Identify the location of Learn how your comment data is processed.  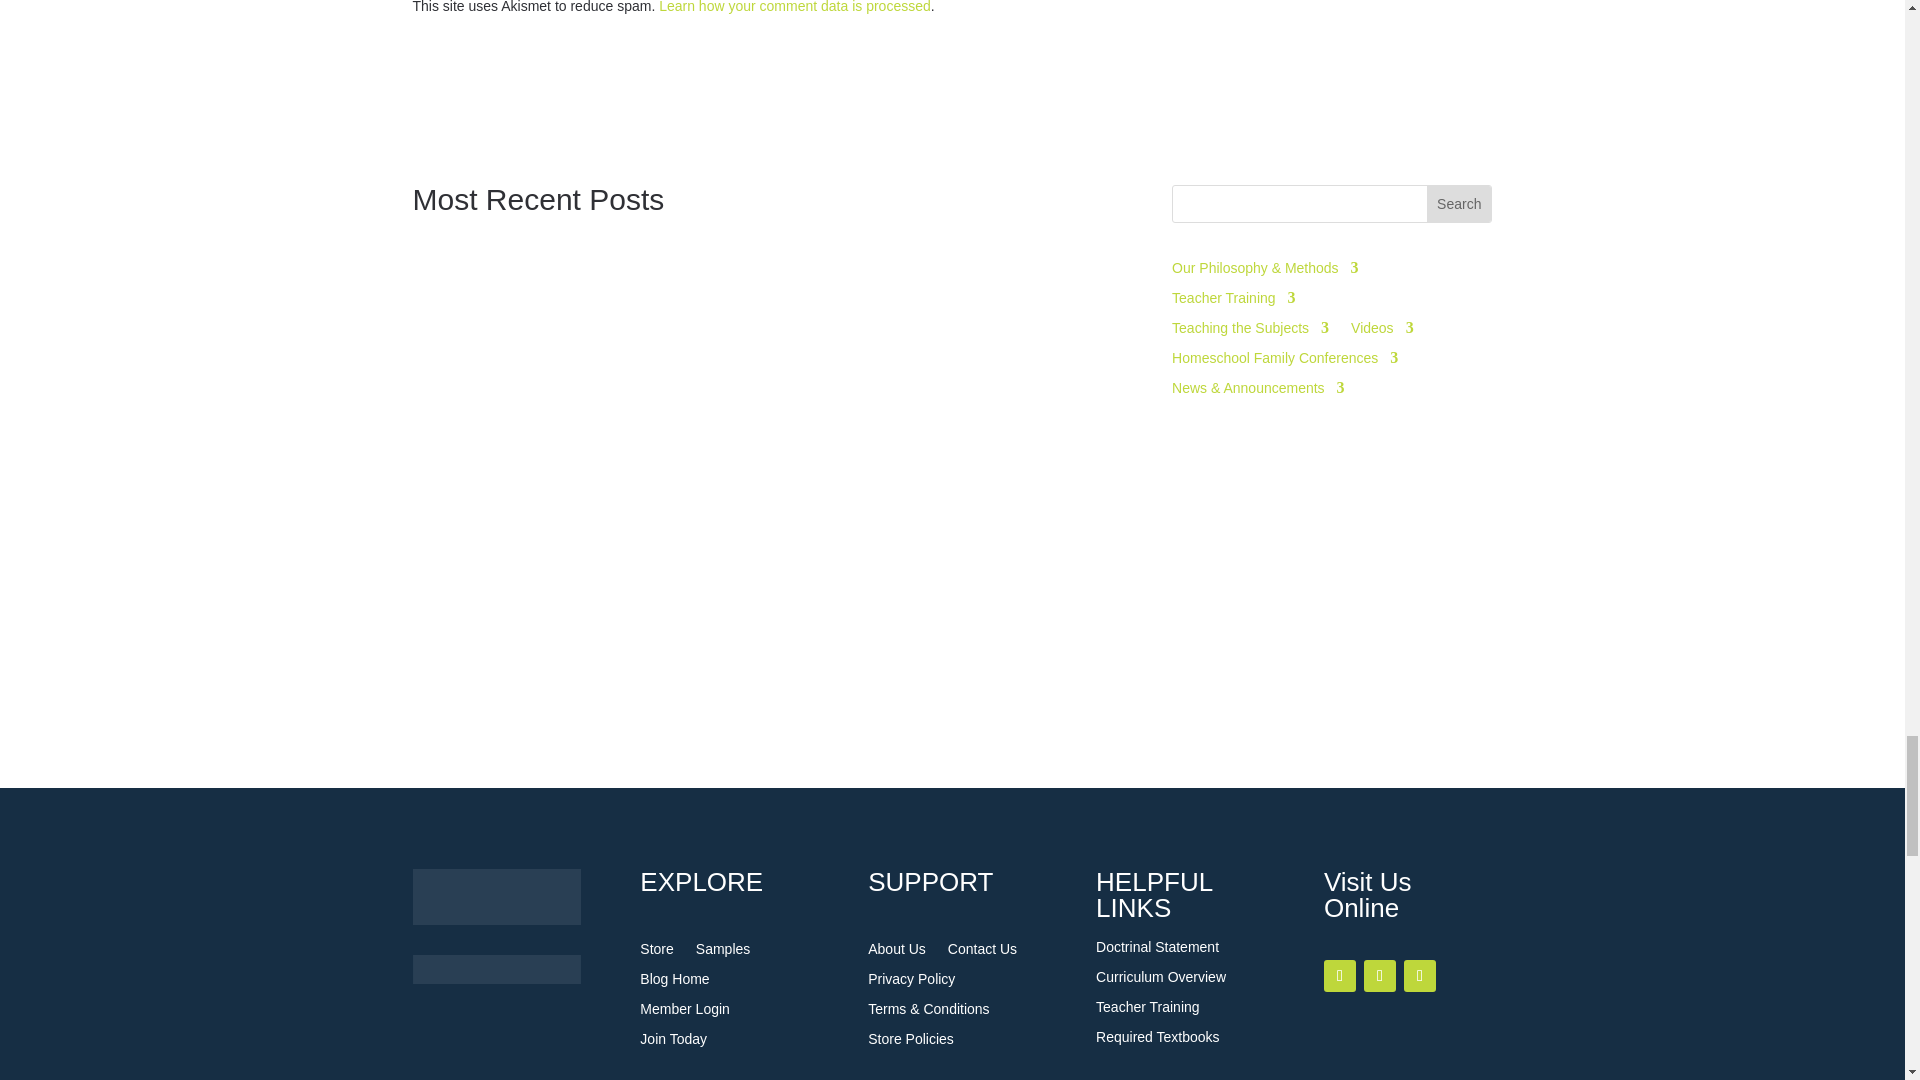
(794, 7).